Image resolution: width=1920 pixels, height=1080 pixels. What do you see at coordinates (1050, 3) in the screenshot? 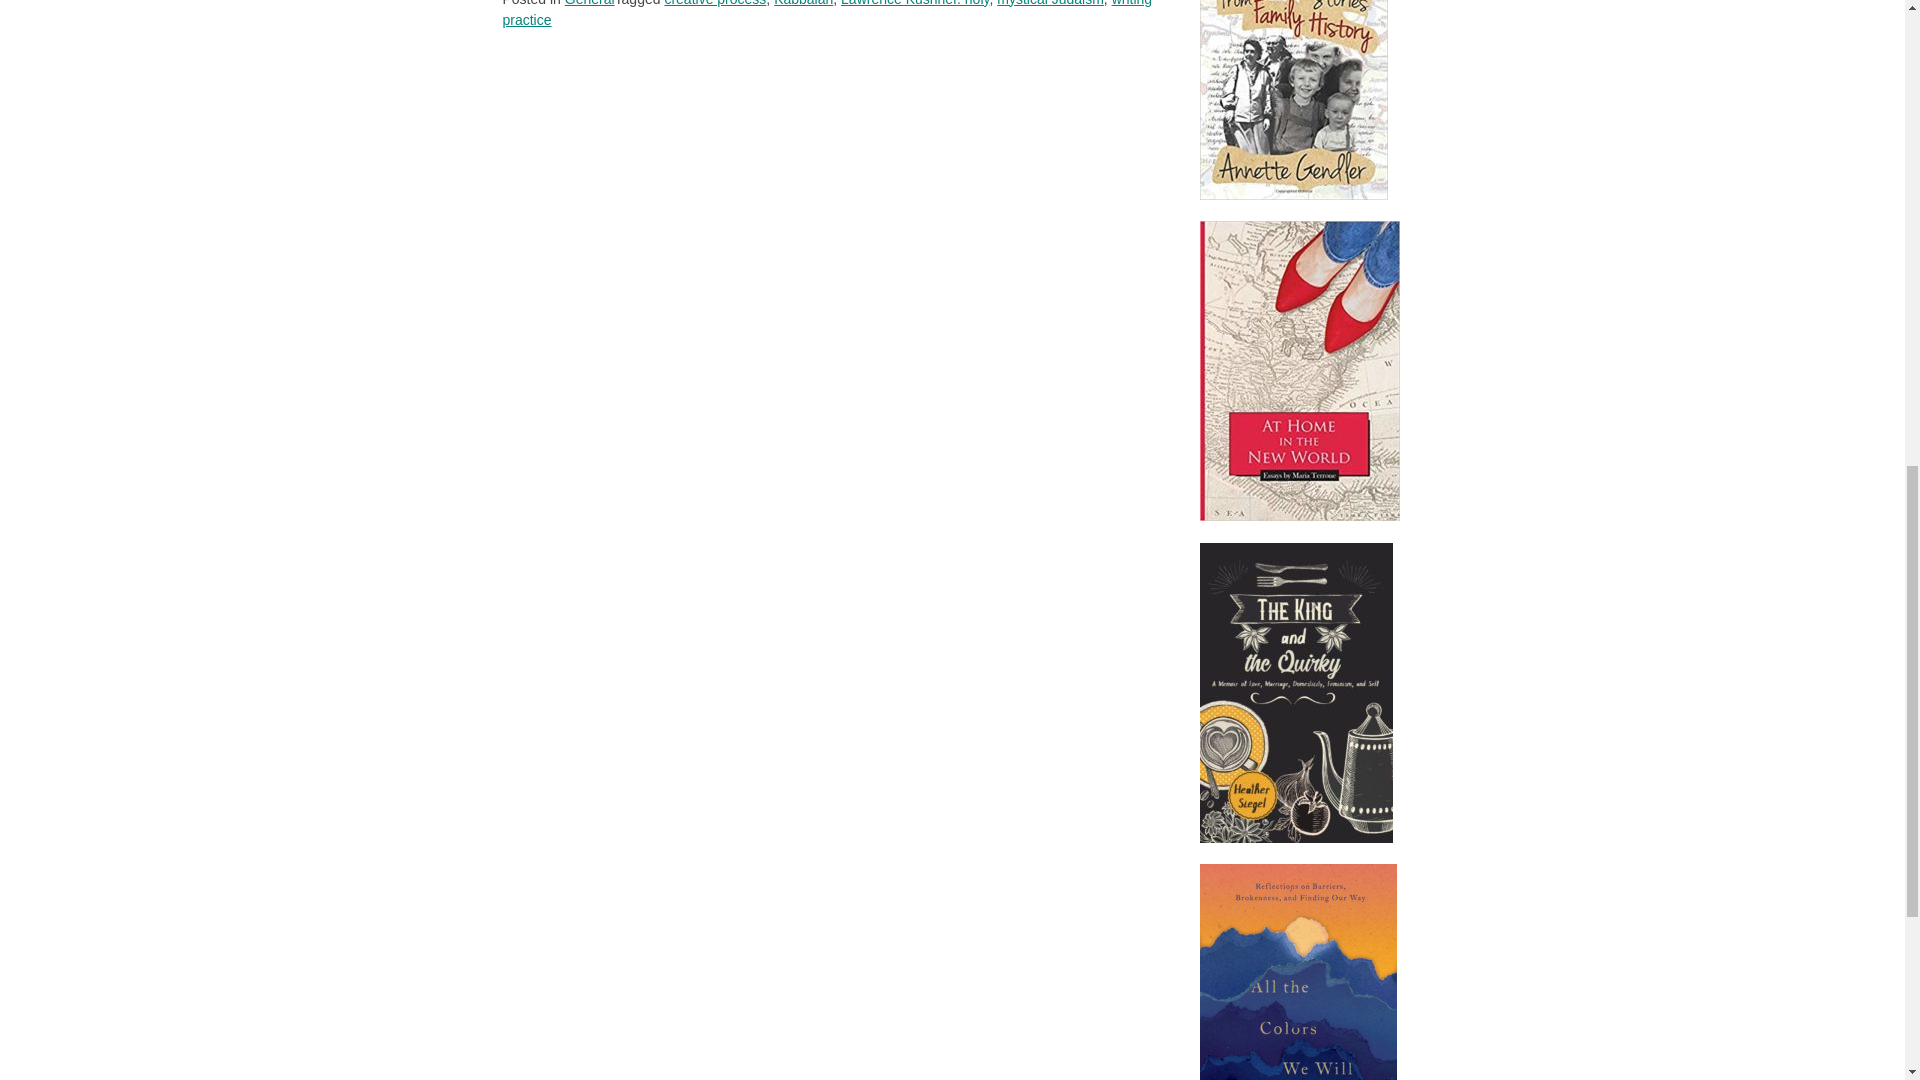
I see `mystical Judaism` at bounding box center [1050, 3].